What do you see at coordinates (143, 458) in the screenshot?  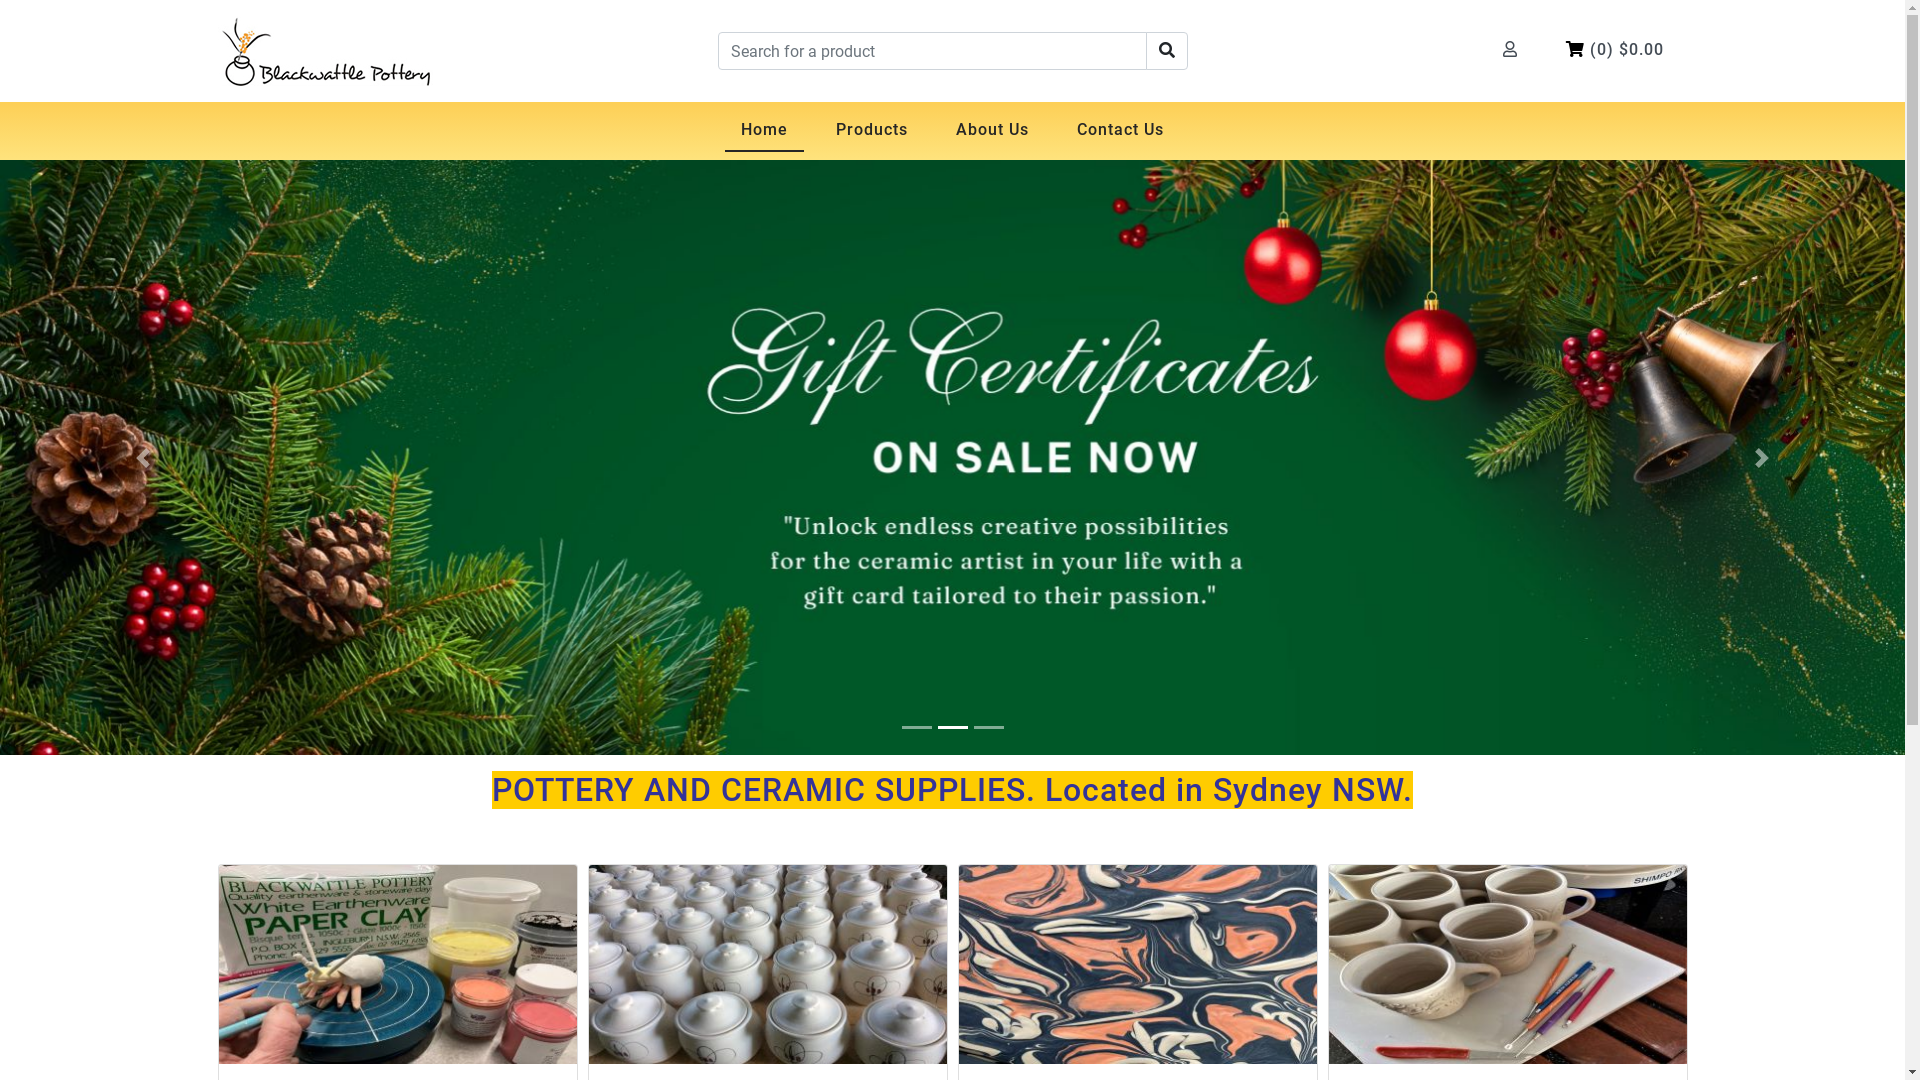 I see `Previous` at bounding box center [143, 458].